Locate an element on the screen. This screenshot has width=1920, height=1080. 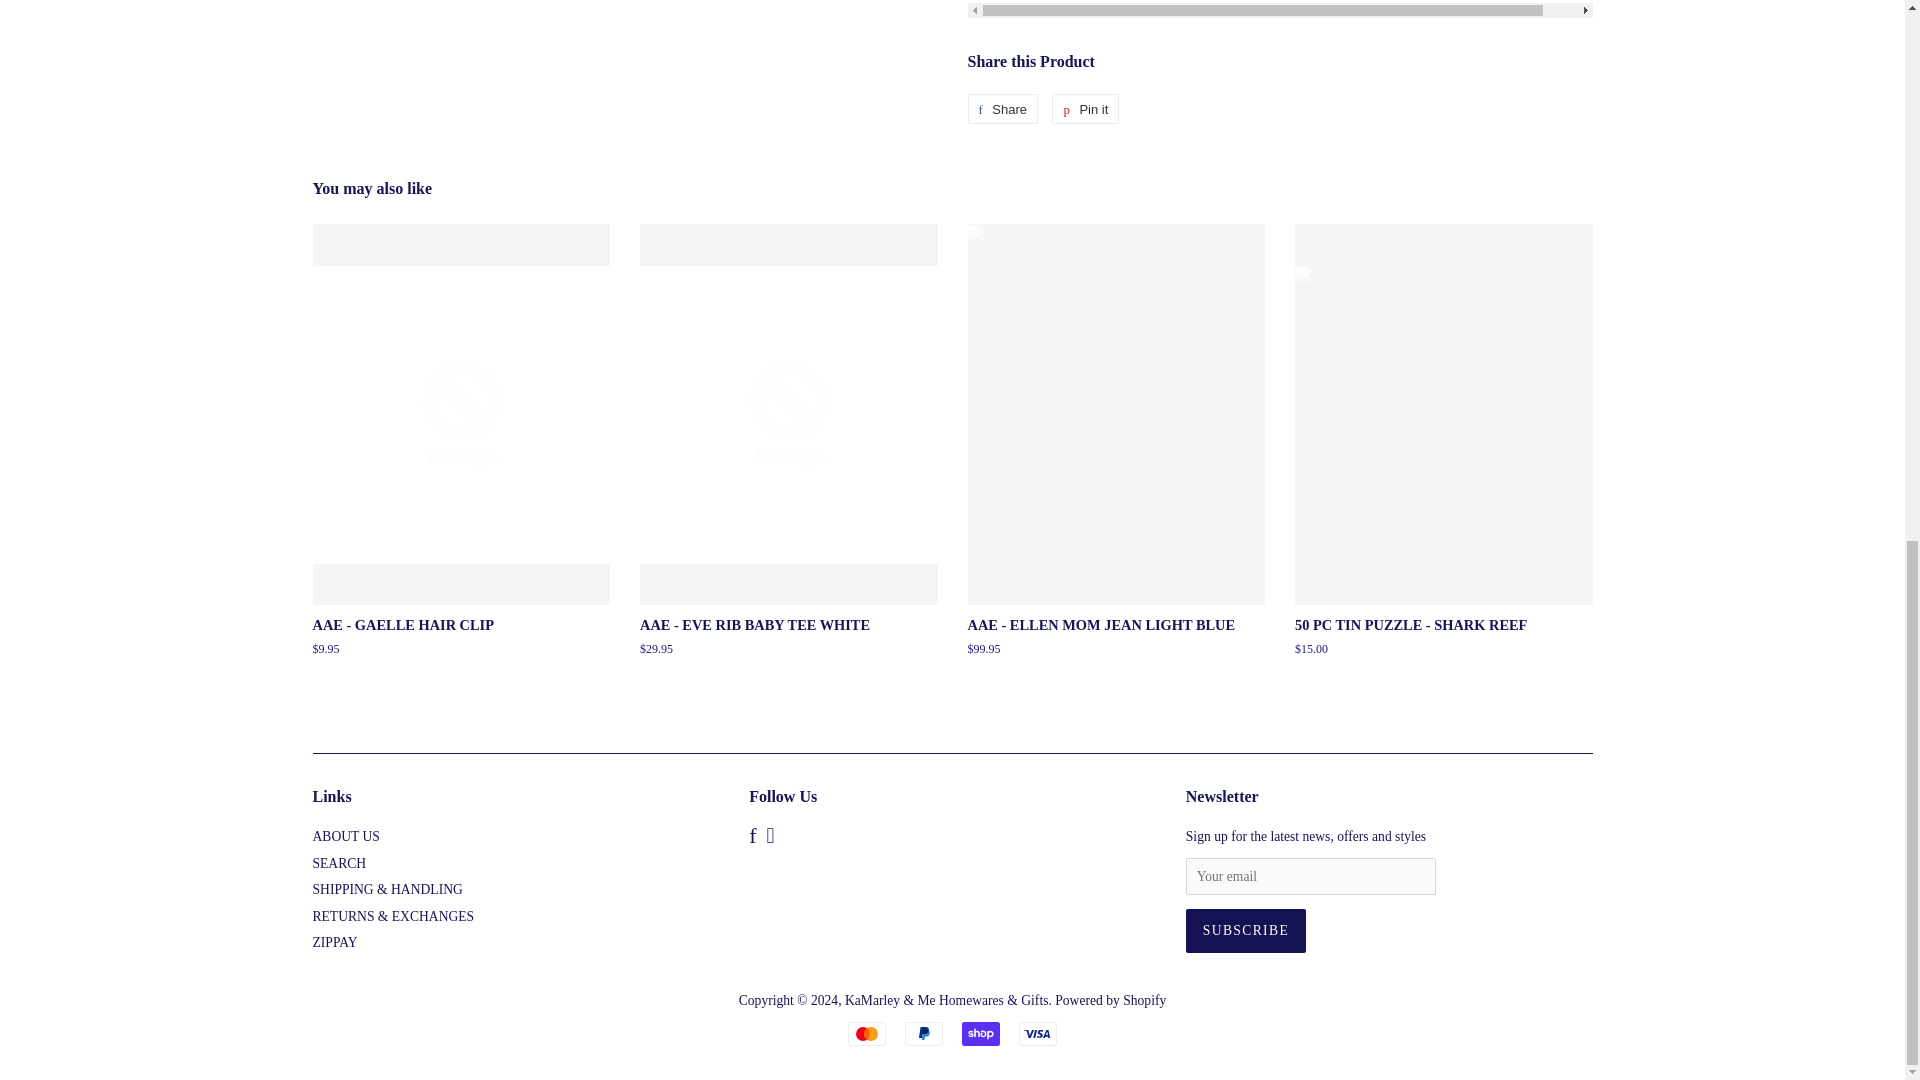
Visa is located at coordinates (1038, 1034).